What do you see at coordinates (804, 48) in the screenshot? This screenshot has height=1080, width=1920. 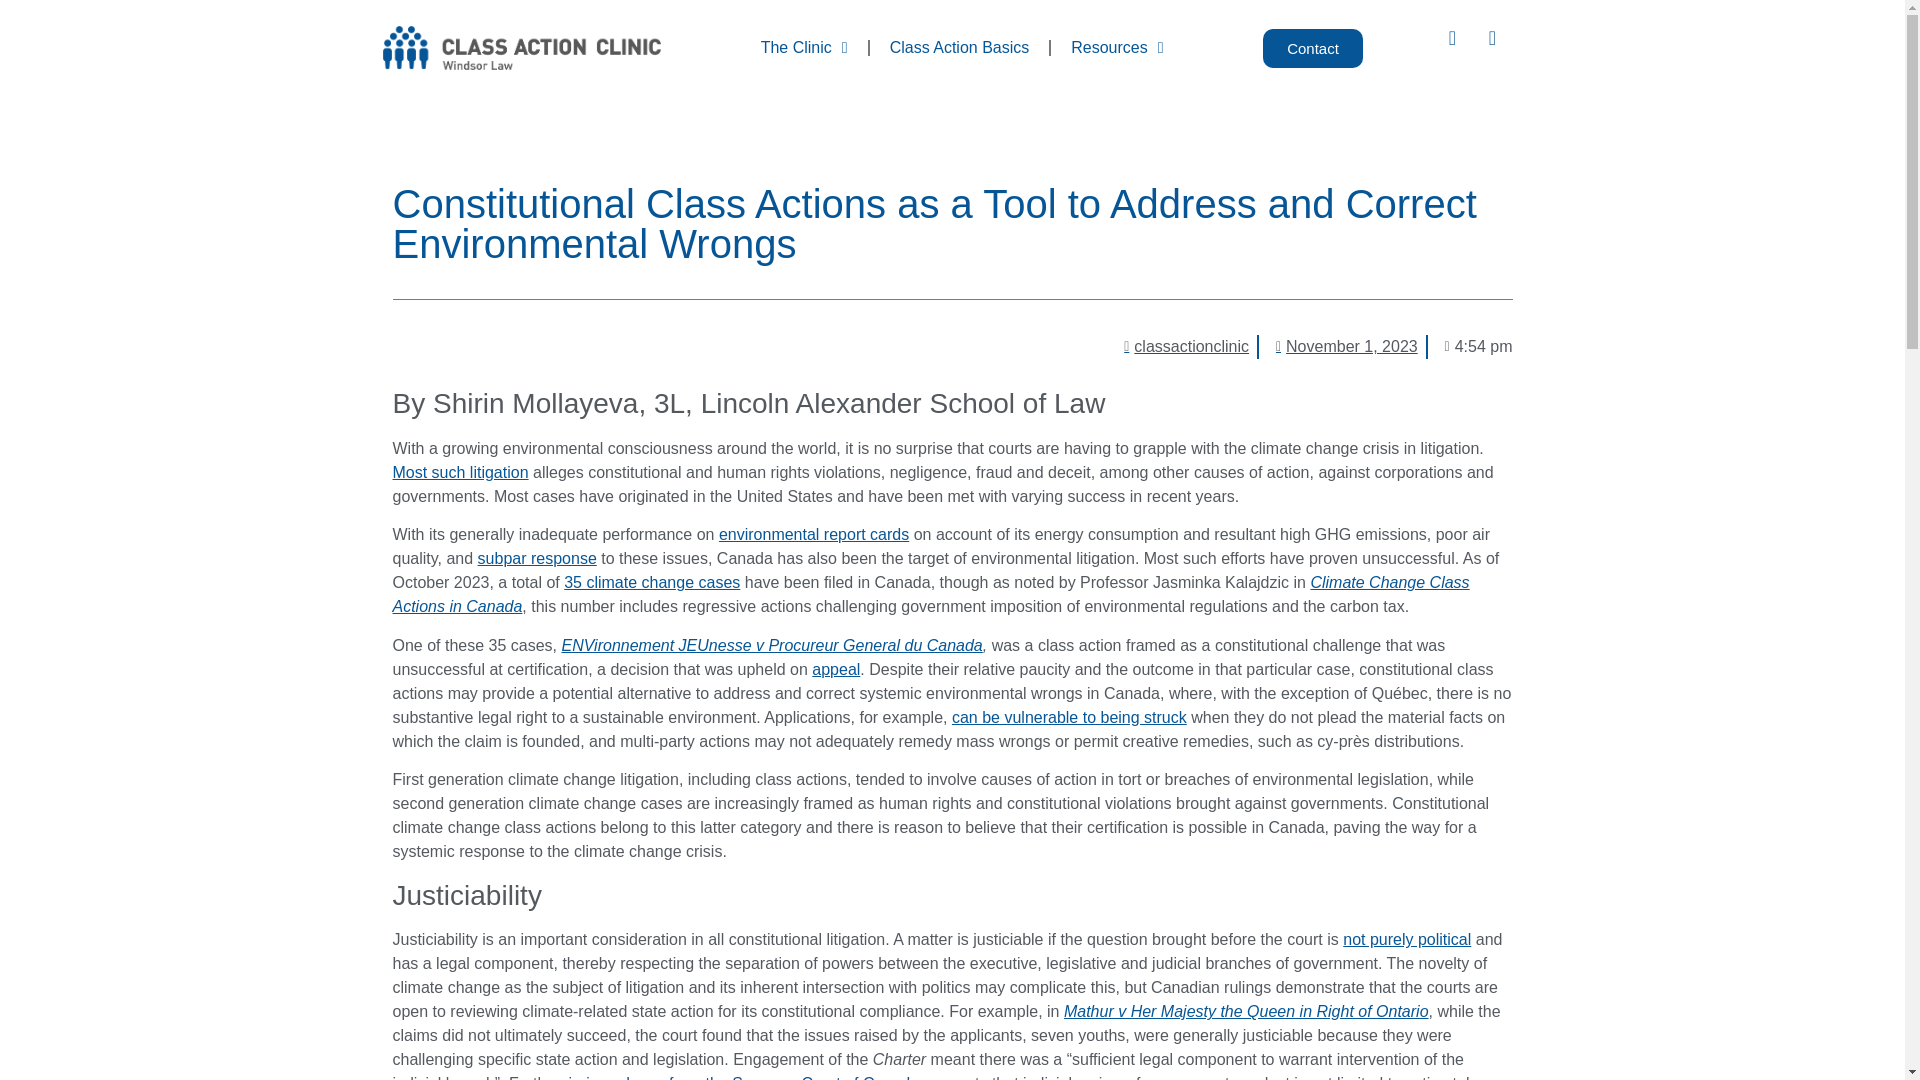 I see `The Clinic` at bounding box center [804, 48].